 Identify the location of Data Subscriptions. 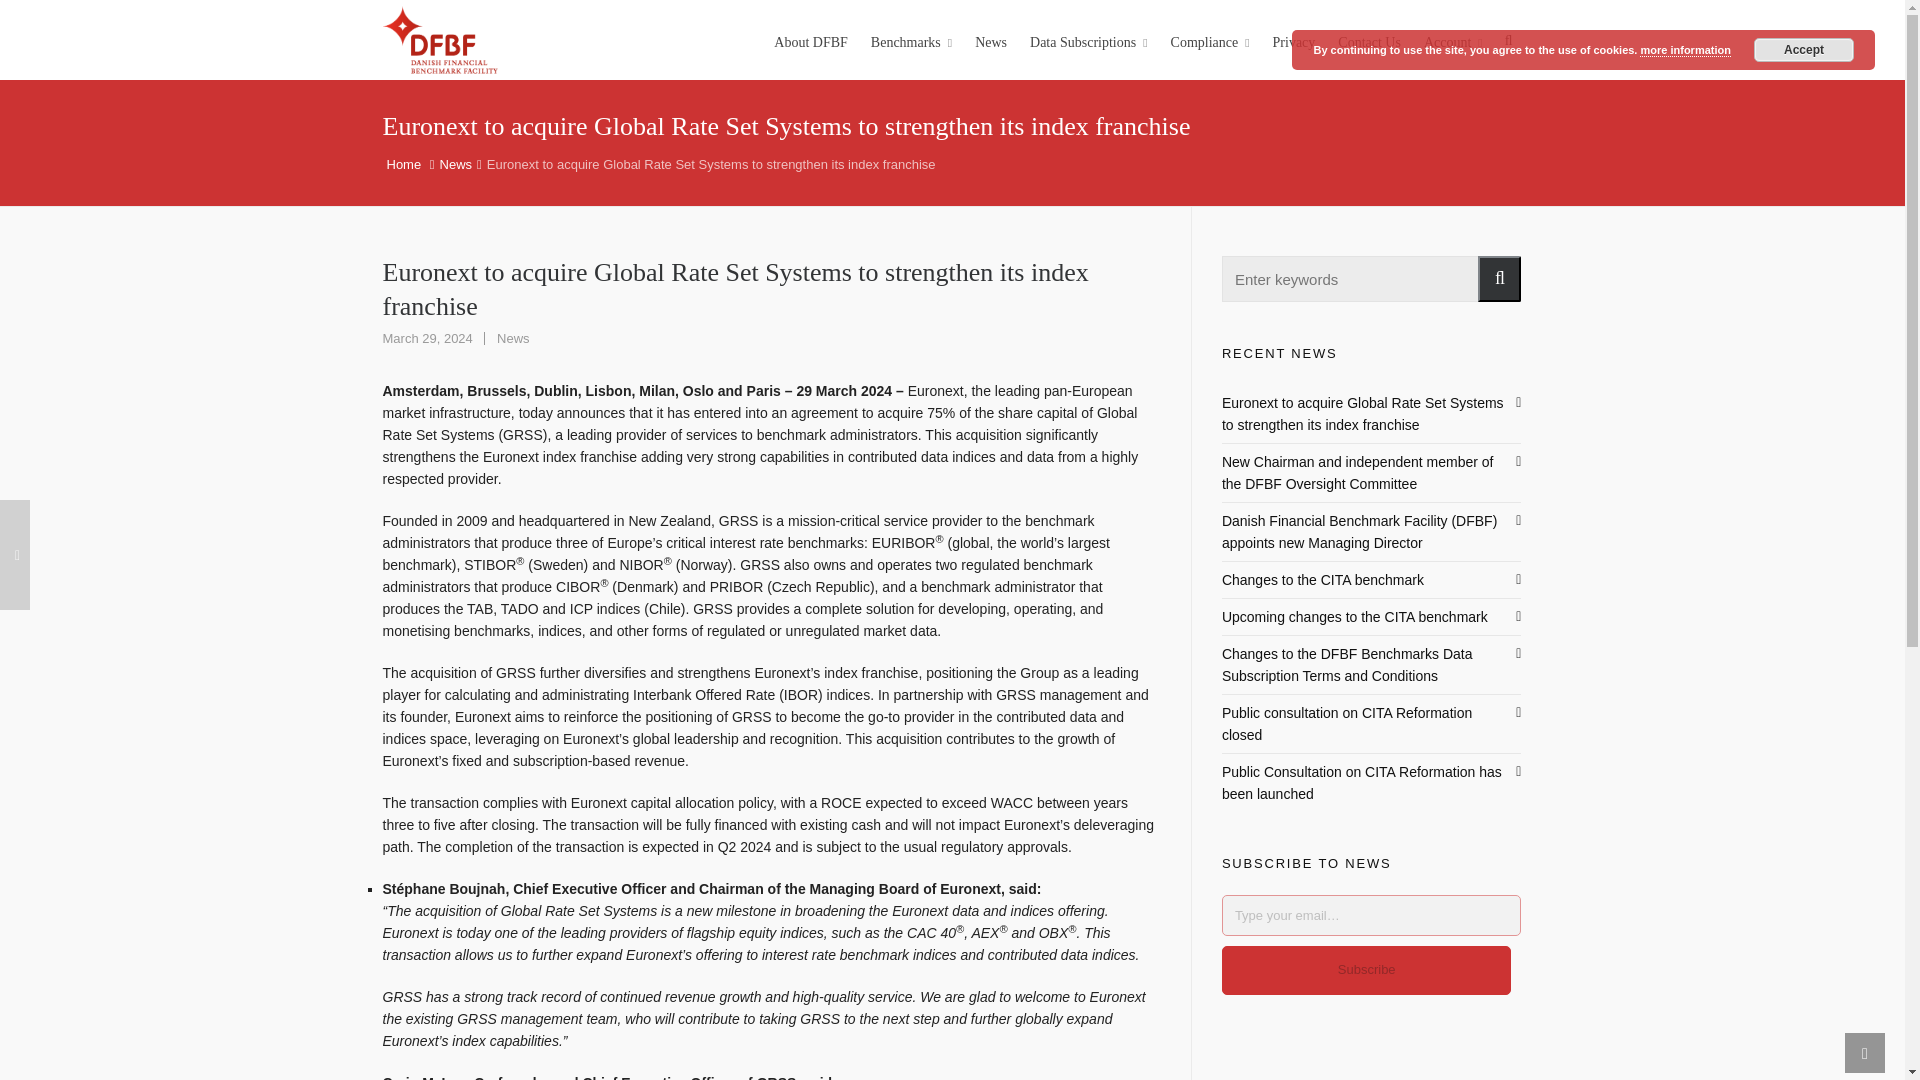
(1089, 40).